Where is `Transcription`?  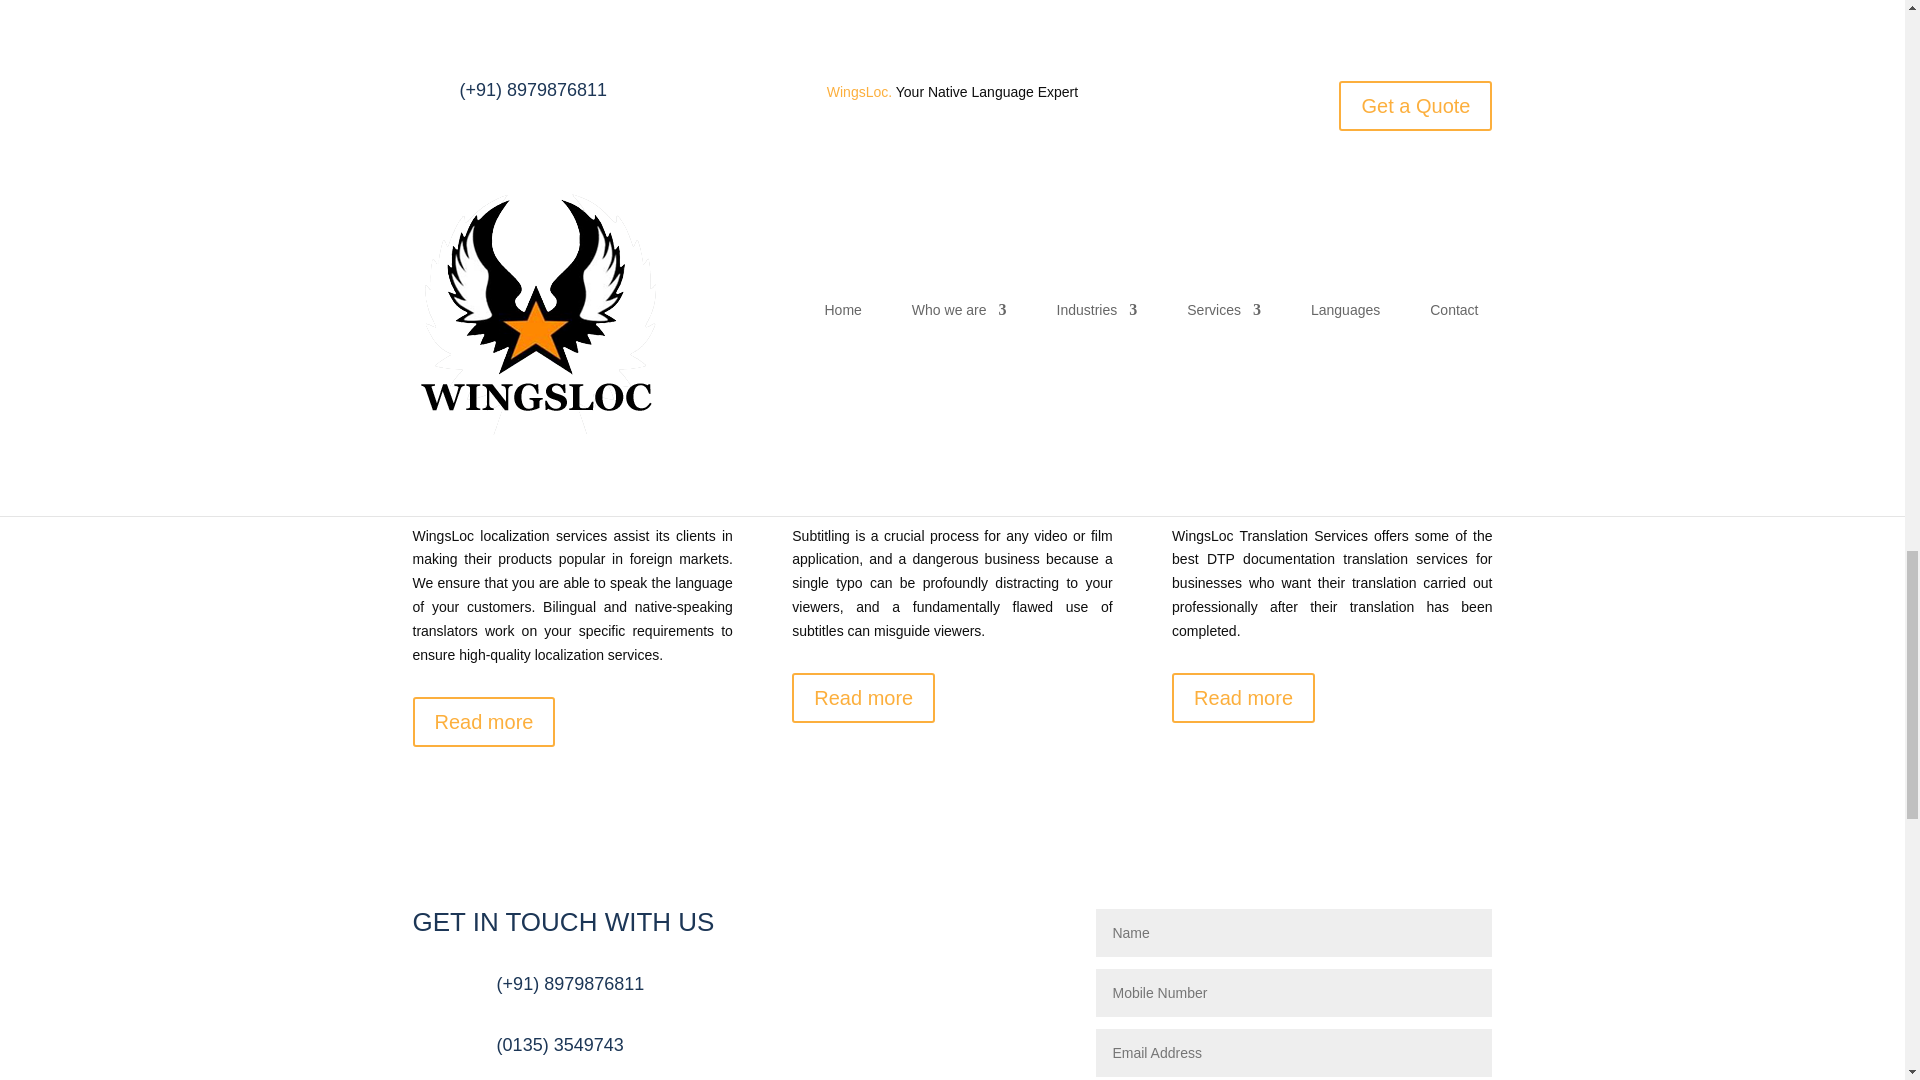 Transcription is located at coordinates (839, 44).